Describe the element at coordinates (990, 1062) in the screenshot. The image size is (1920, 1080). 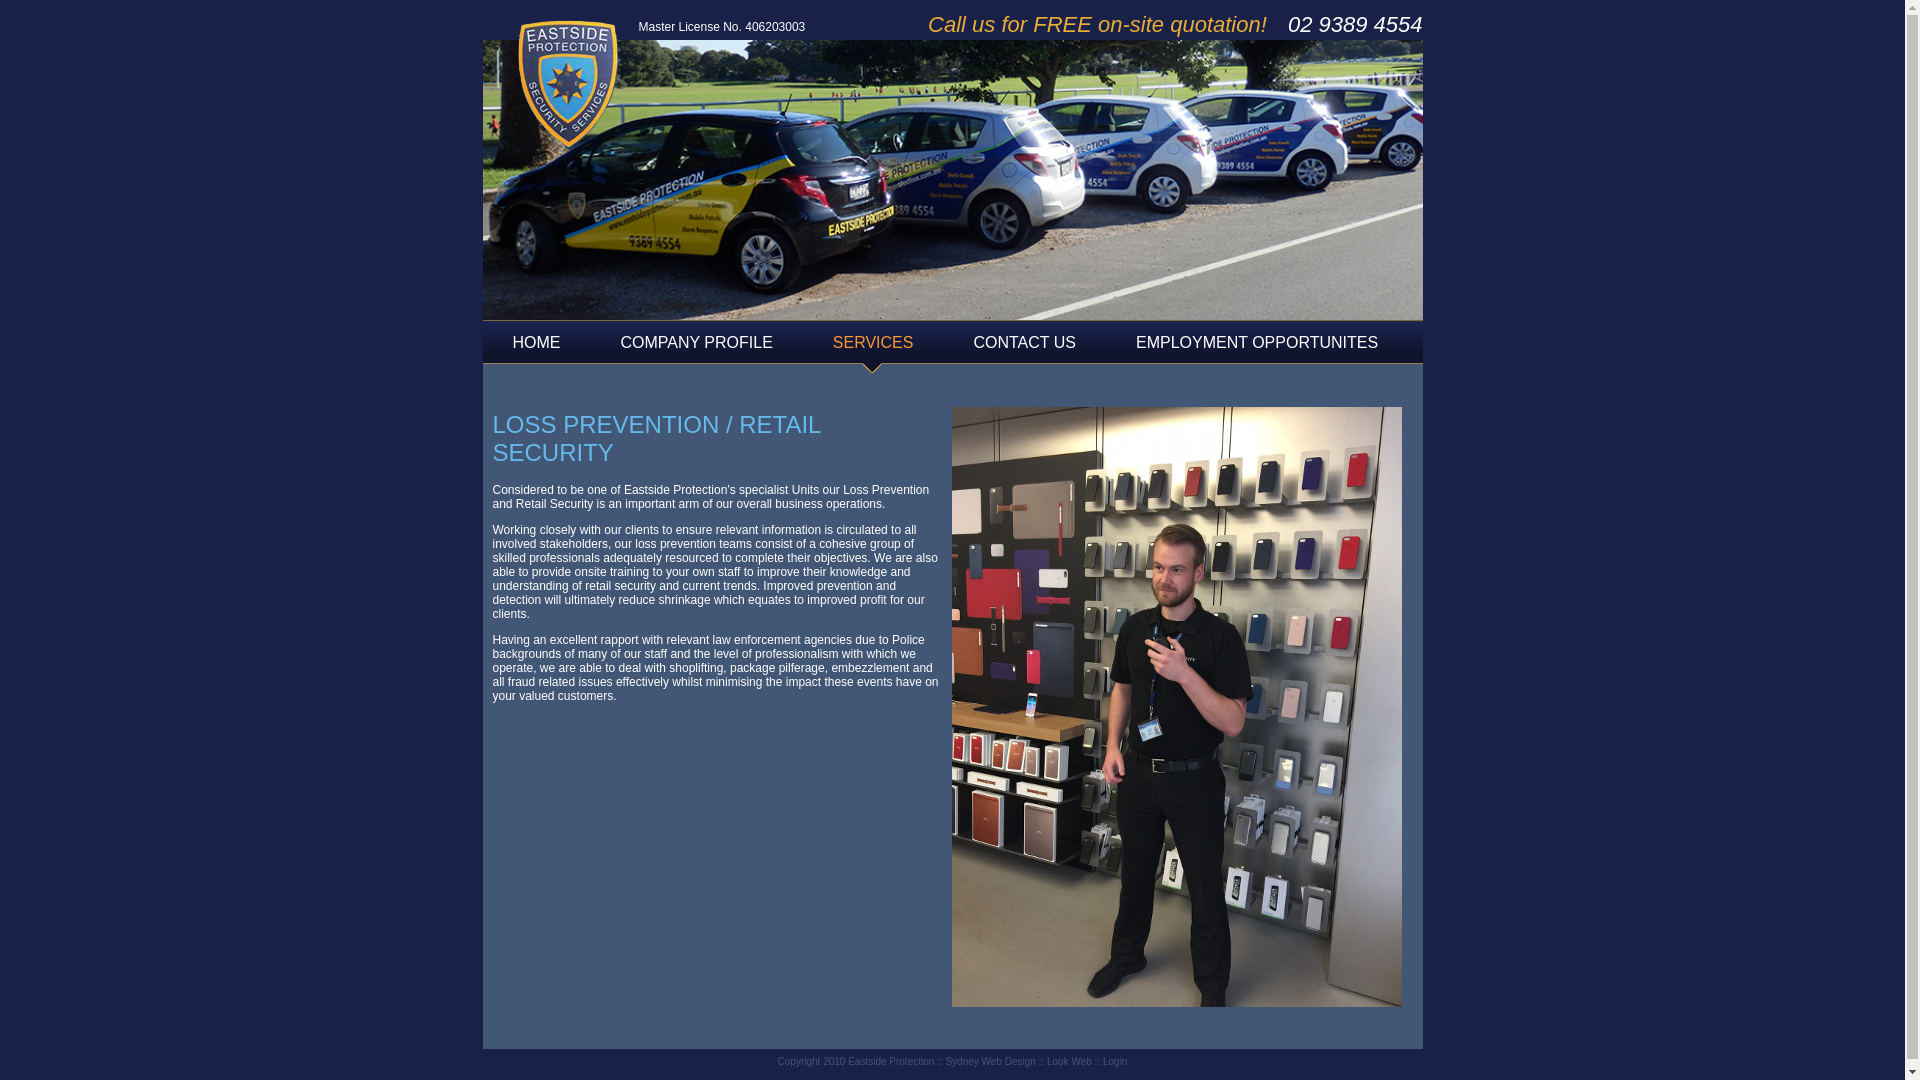
I see `Sydney Web Design` at that location.